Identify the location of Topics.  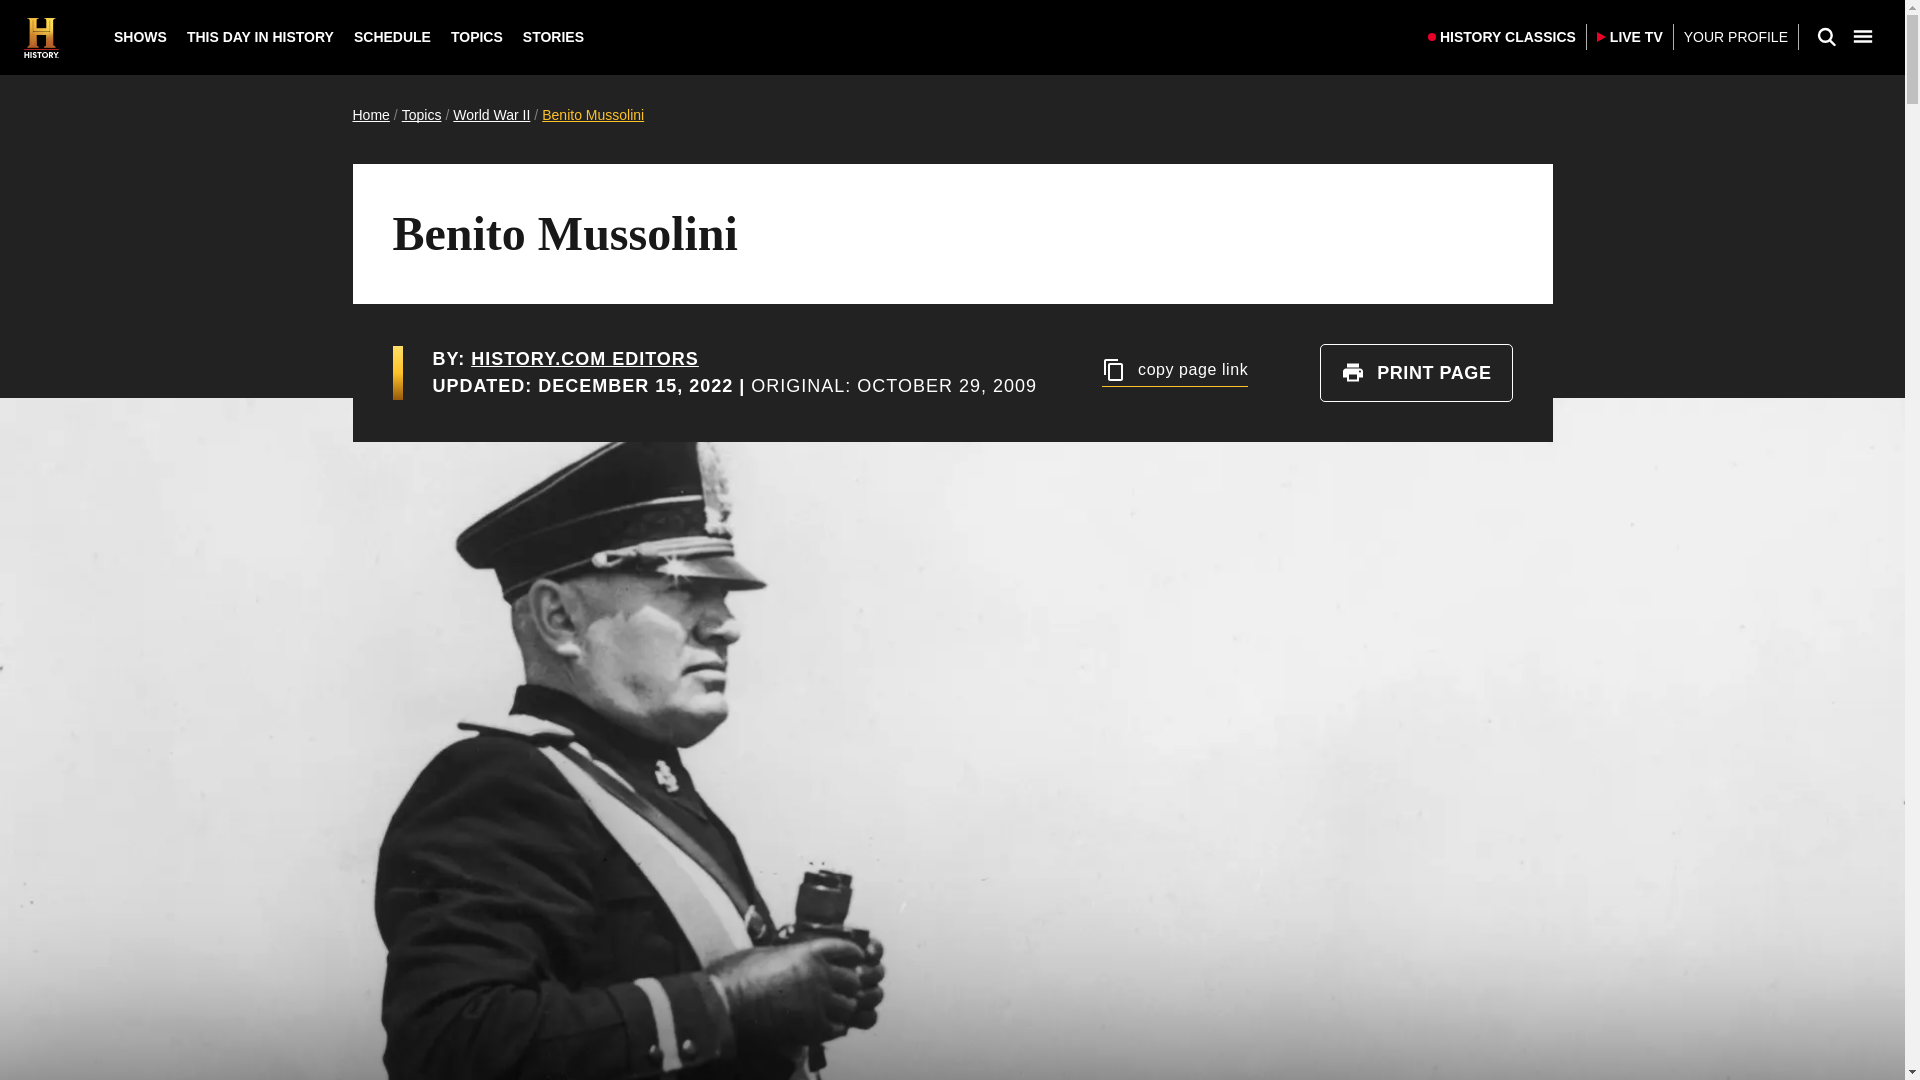
(421, 114).